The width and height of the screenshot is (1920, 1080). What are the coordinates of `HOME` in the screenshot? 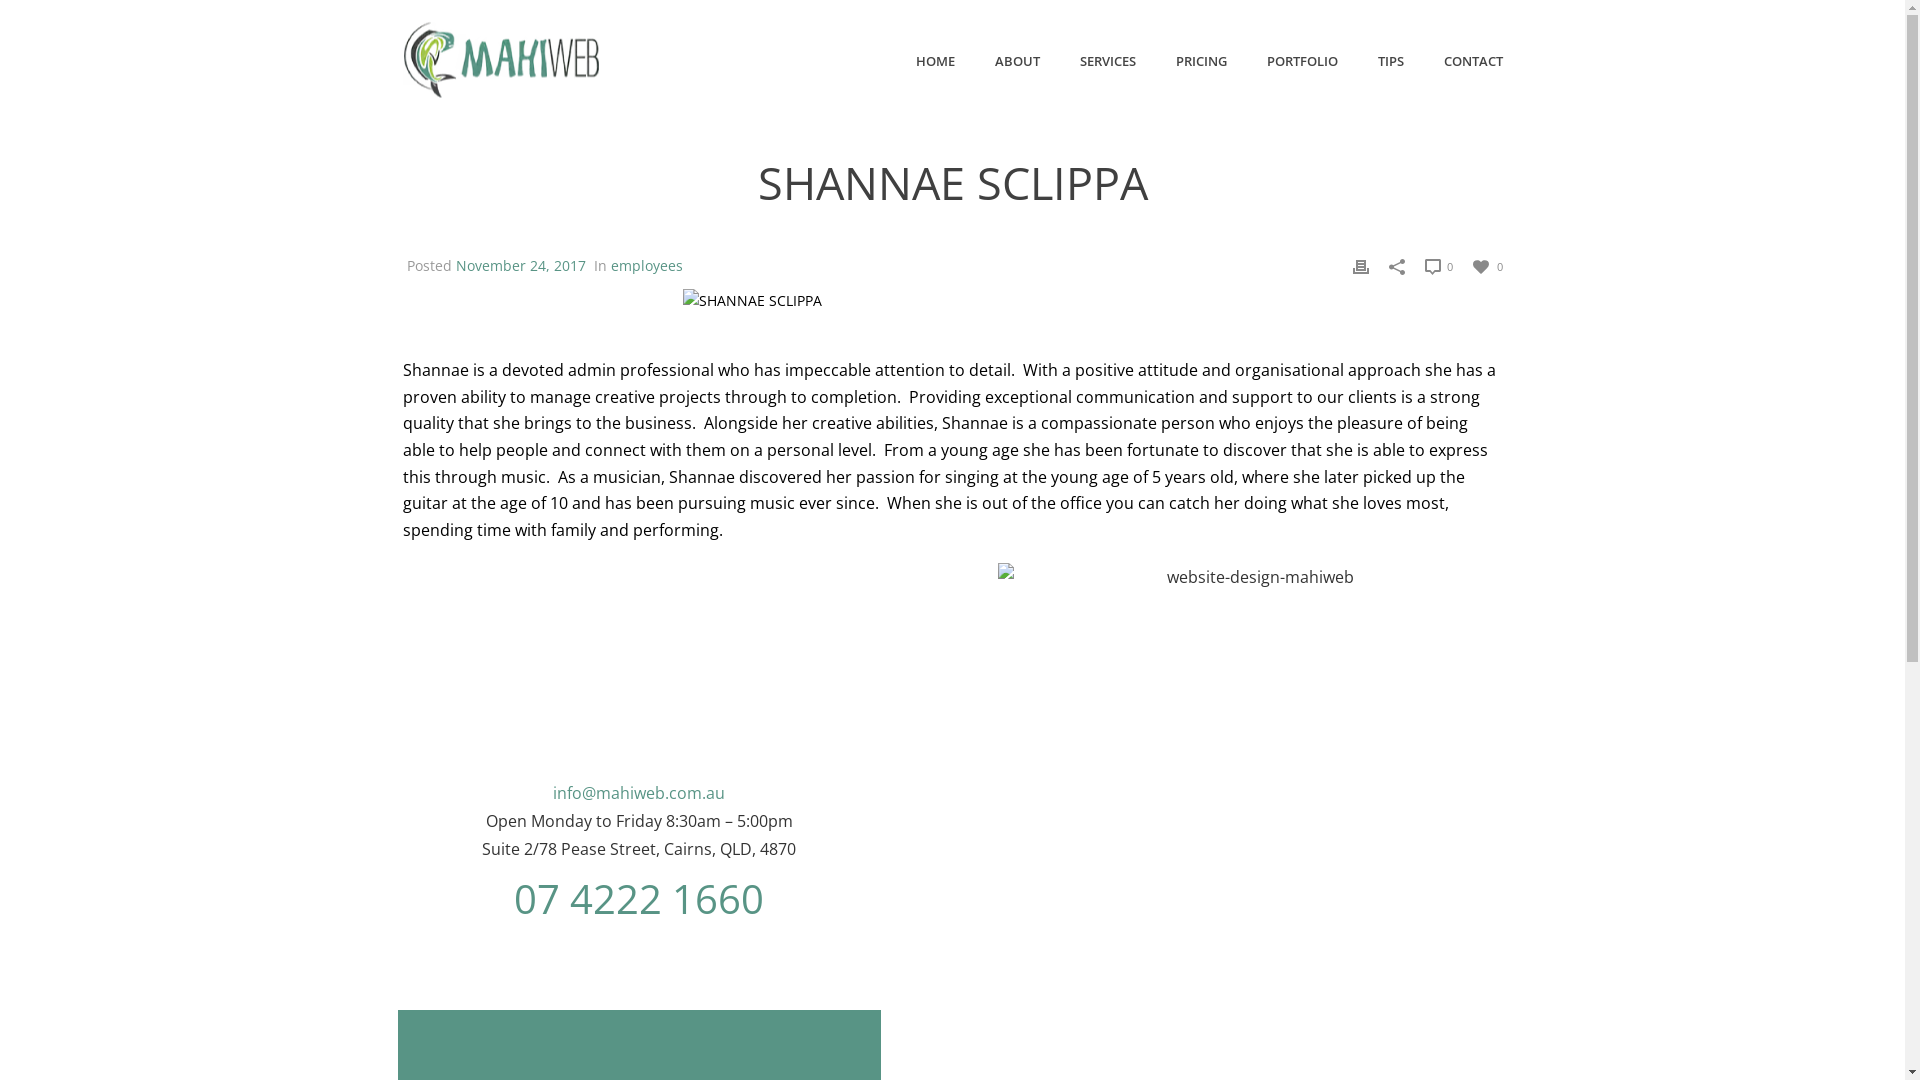 It's located at (936, 61).